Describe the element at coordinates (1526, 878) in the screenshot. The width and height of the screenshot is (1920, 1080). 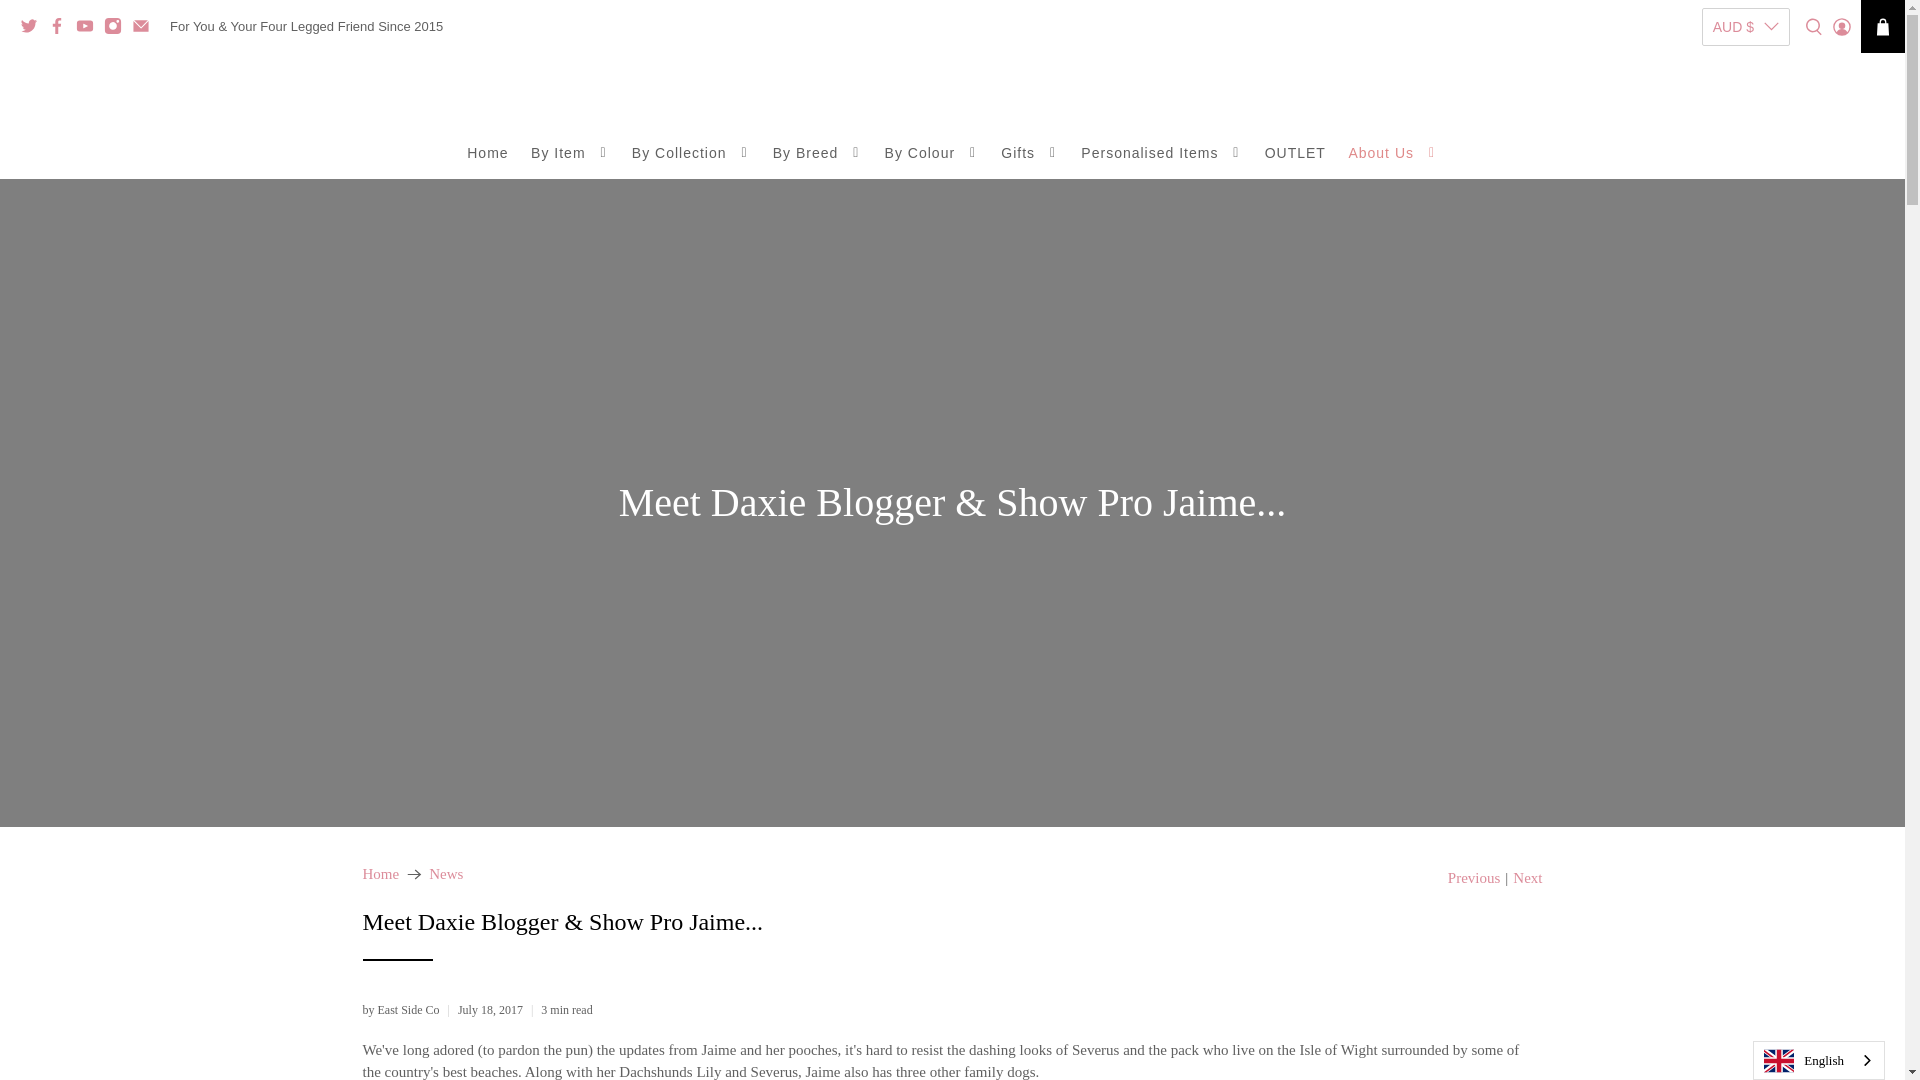
I see `Next` at that location.